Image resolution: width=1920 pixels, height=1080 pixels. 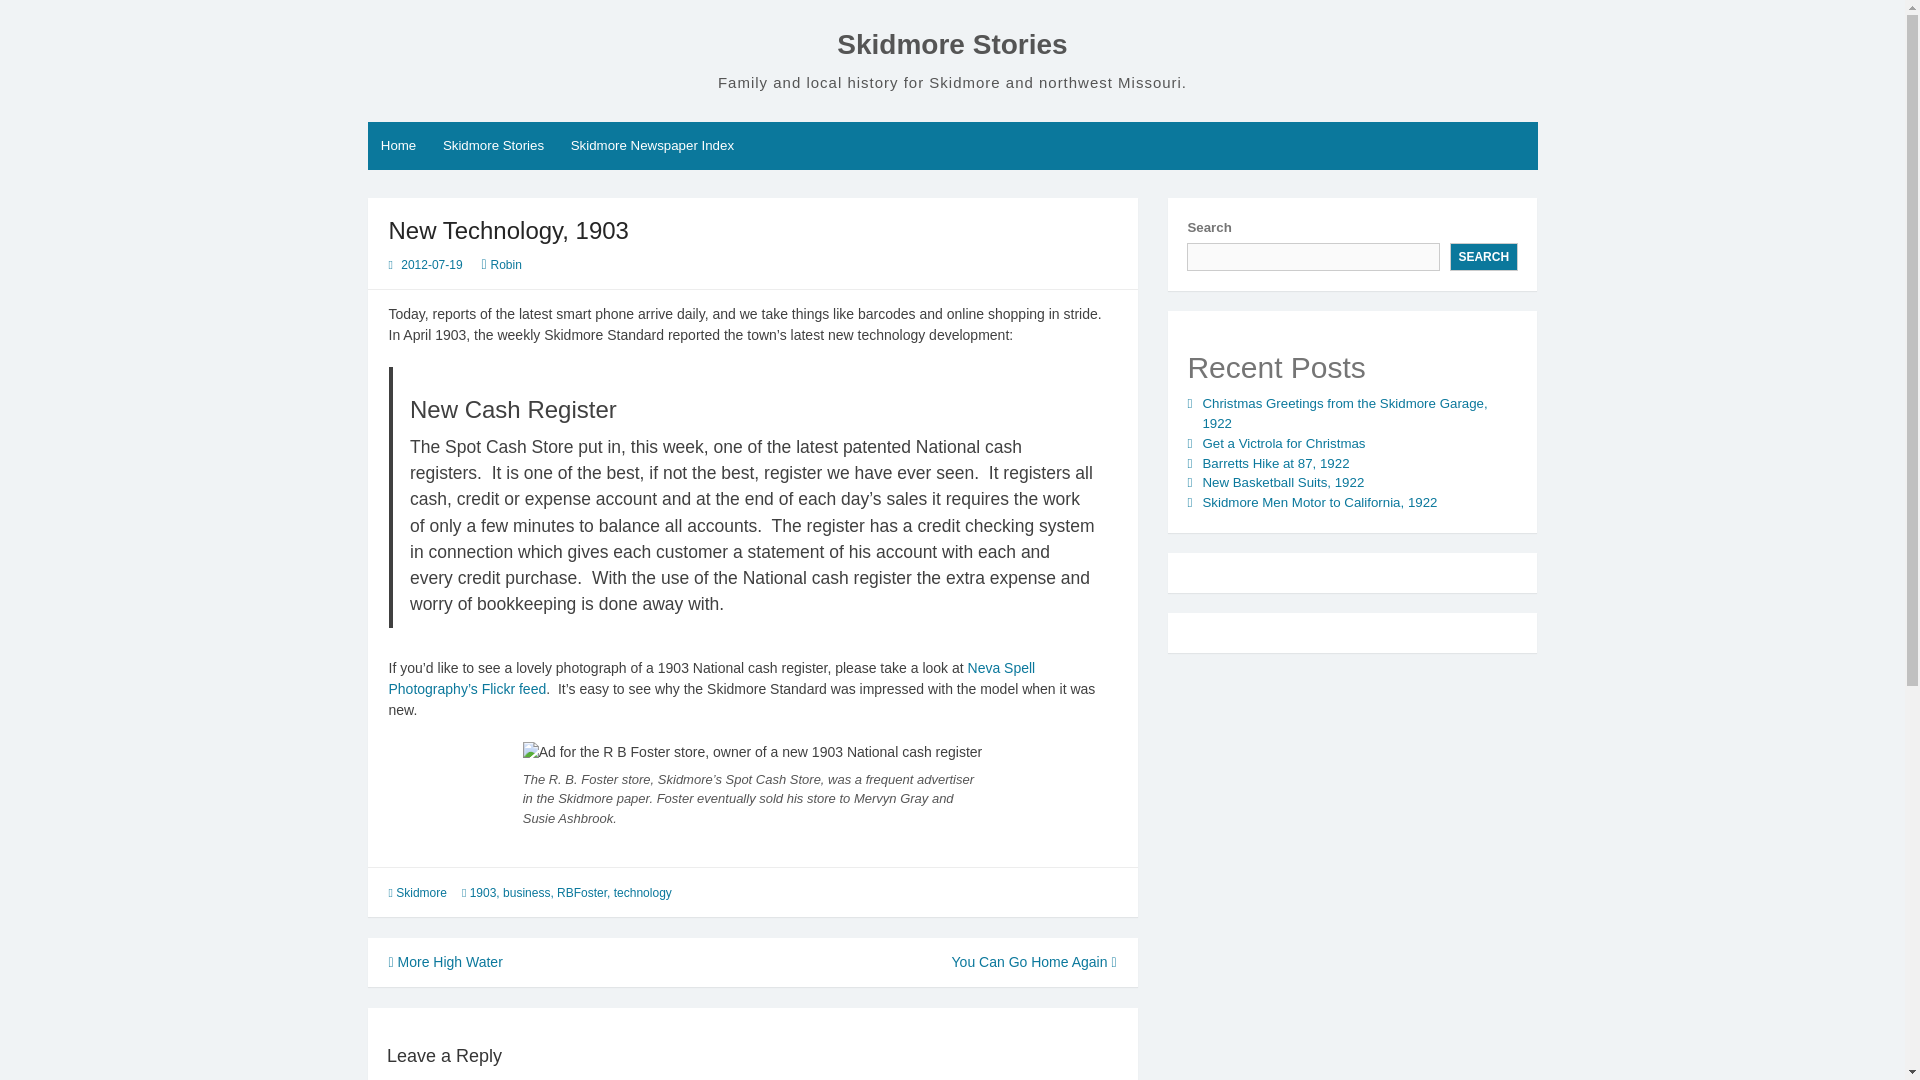 I want to click on 2012-07-19, so click(x=432, y=265).